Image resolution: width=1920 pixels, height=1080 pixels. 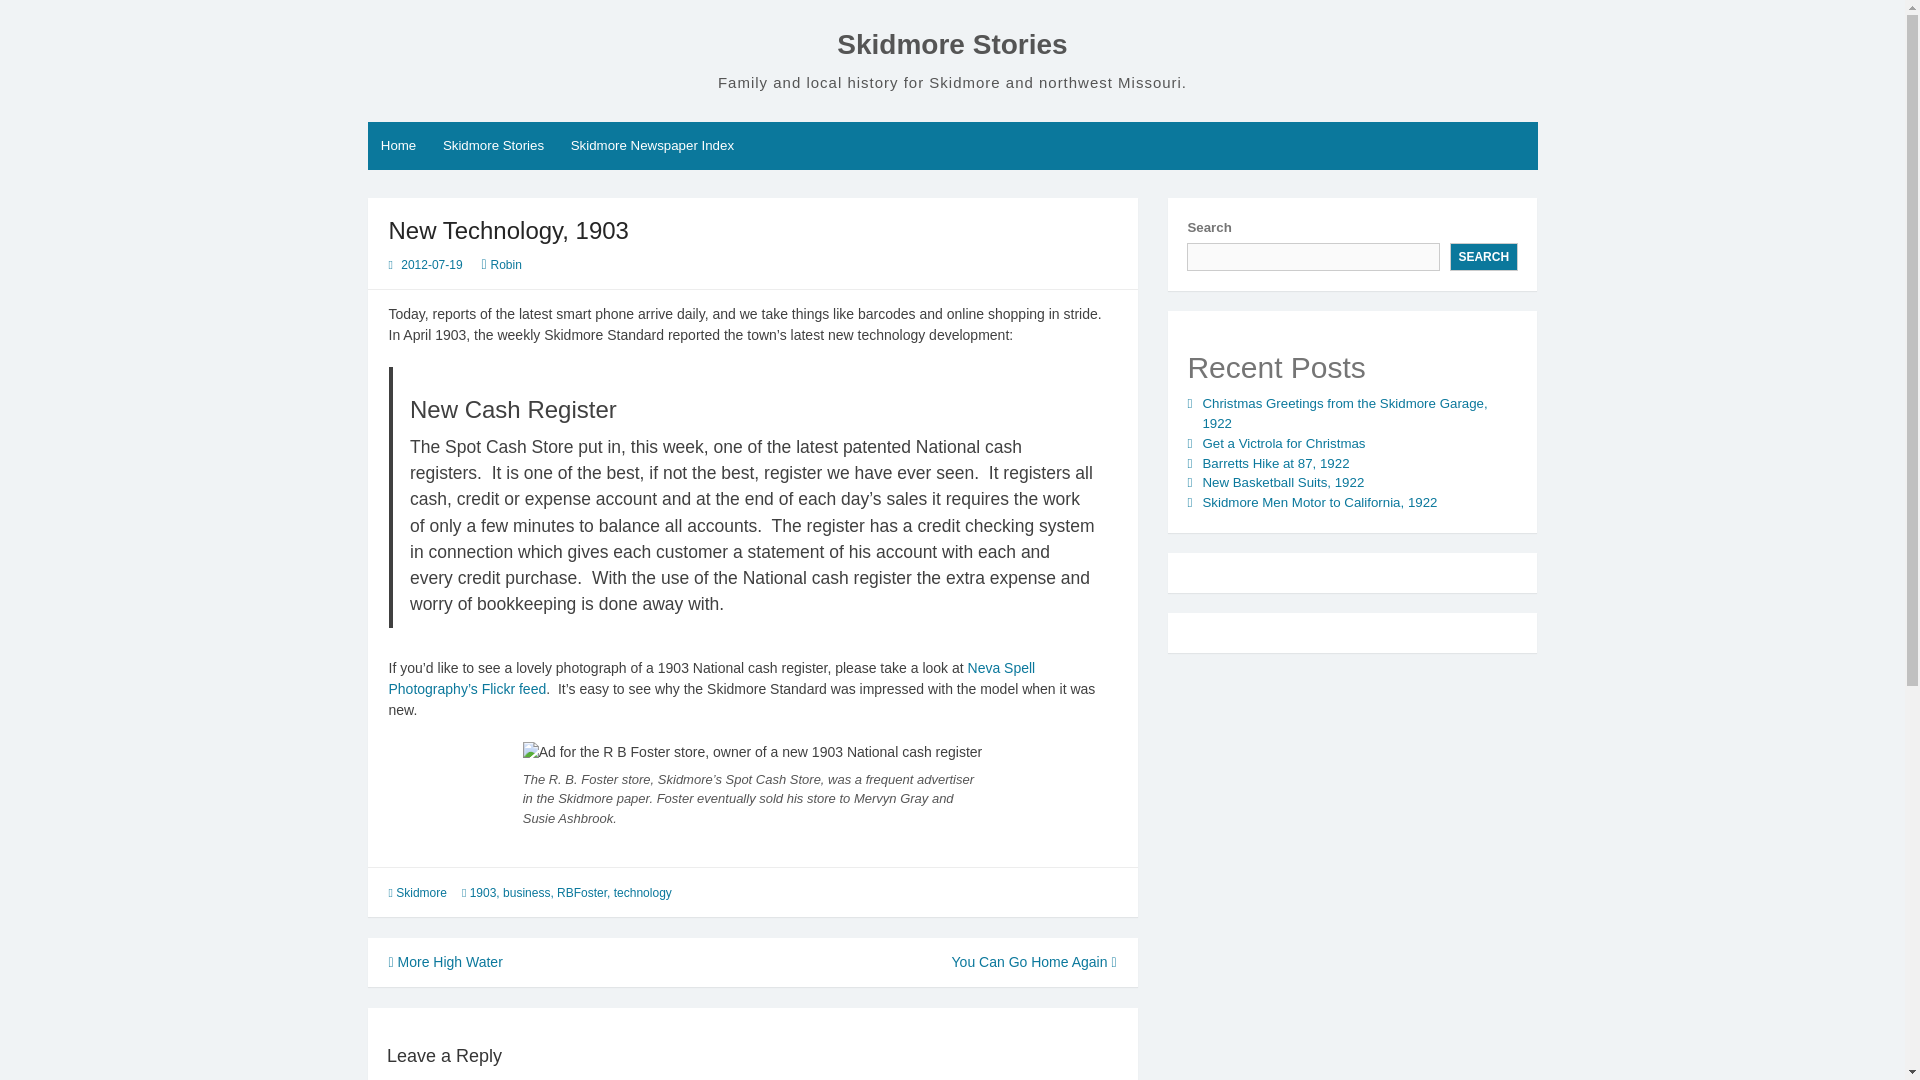 I want to click on 2012-07-19, so click(x=432, y=265).